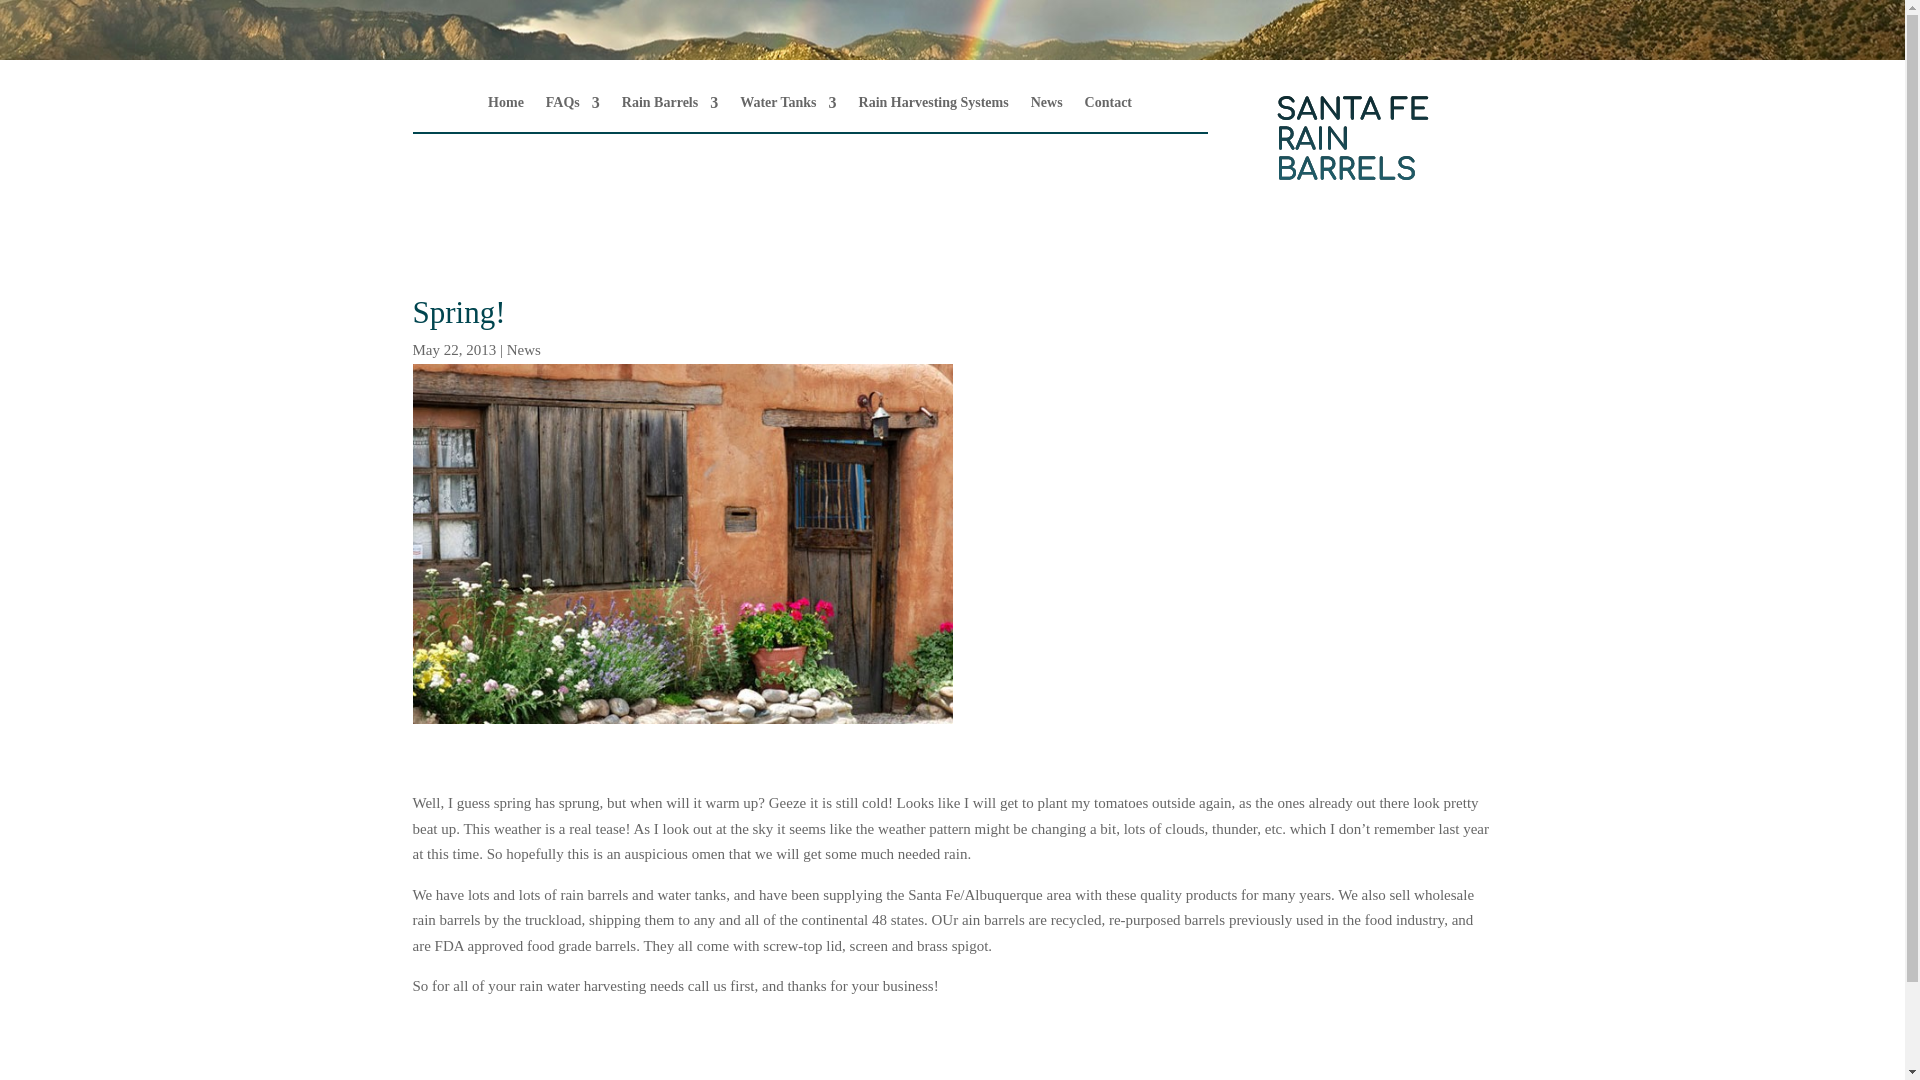 This screenshot has width=1920, height=1080. Describe the element at coordinates (682, 543) in the screenshot. I see `Adobe Sprintime Flowers` at that location.